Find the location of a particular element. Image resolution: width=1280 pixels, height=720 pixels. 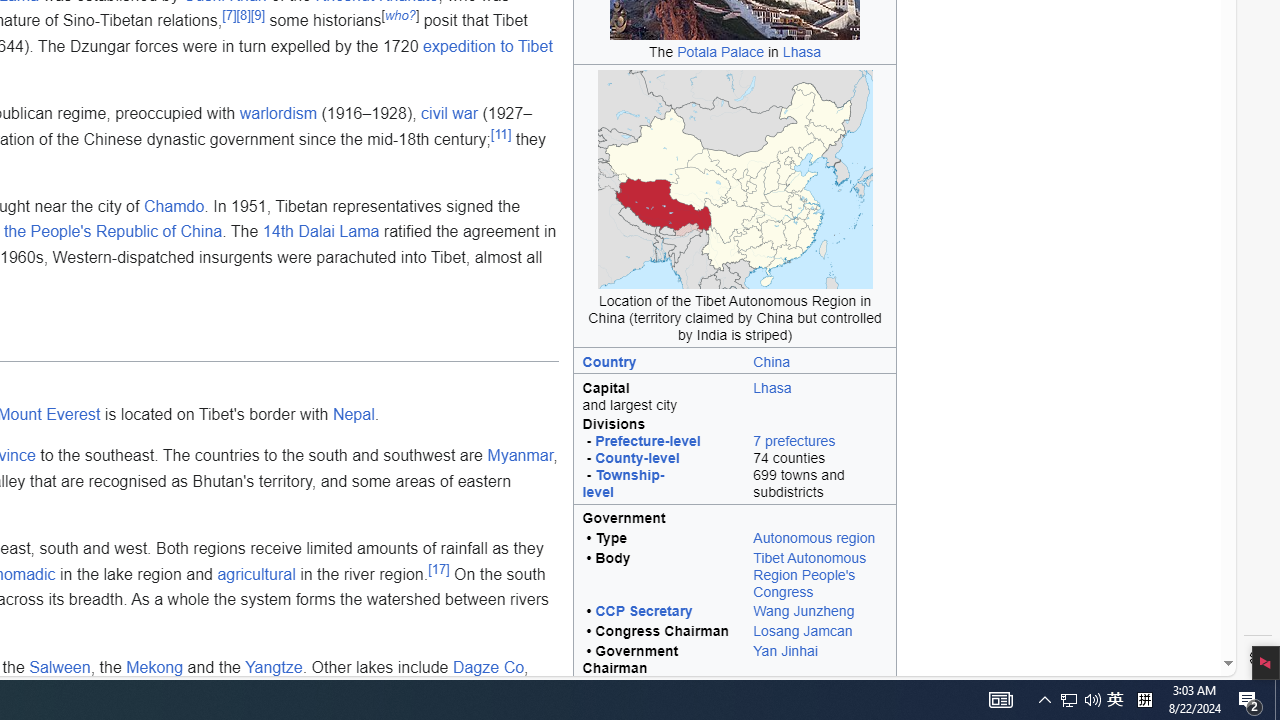

Lhasa is located at coordinates (820, 394).